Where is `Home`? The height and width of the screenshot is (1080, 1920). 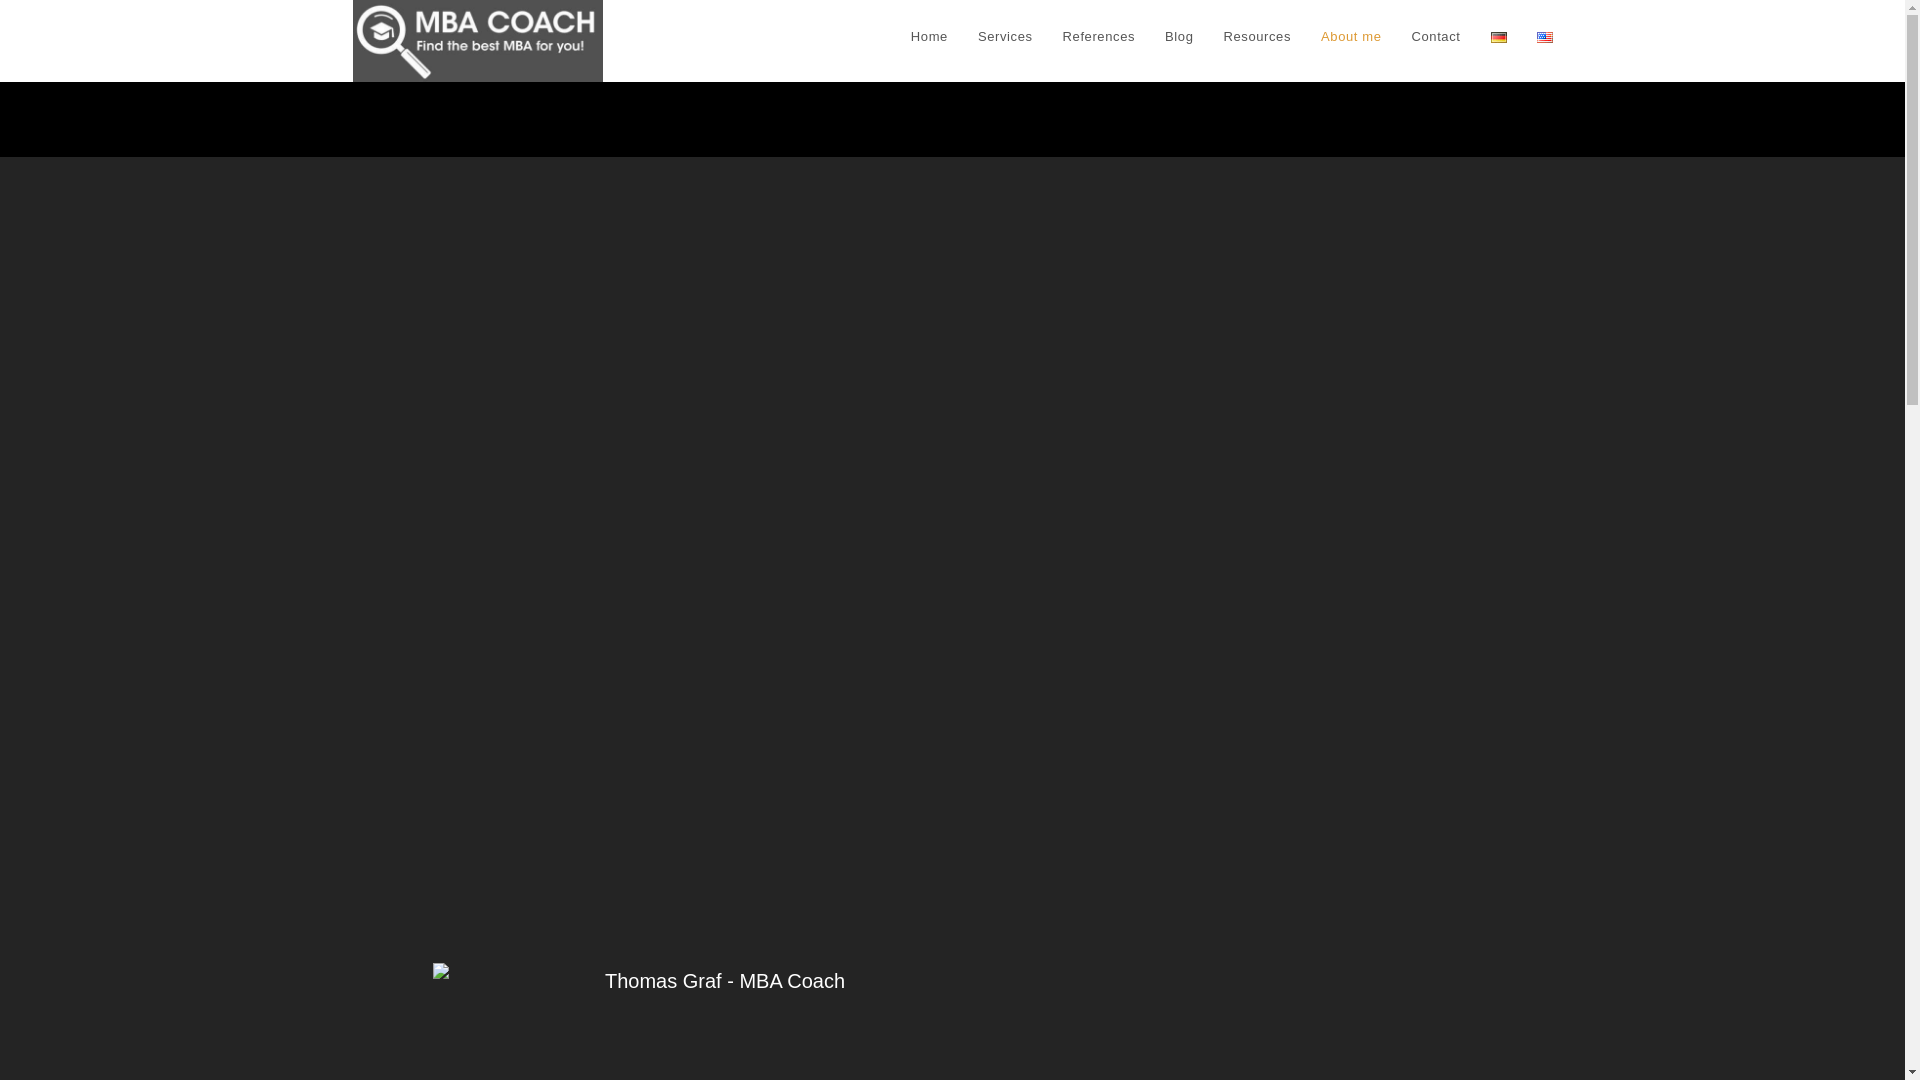
Home is located at coordinates (930, 37).